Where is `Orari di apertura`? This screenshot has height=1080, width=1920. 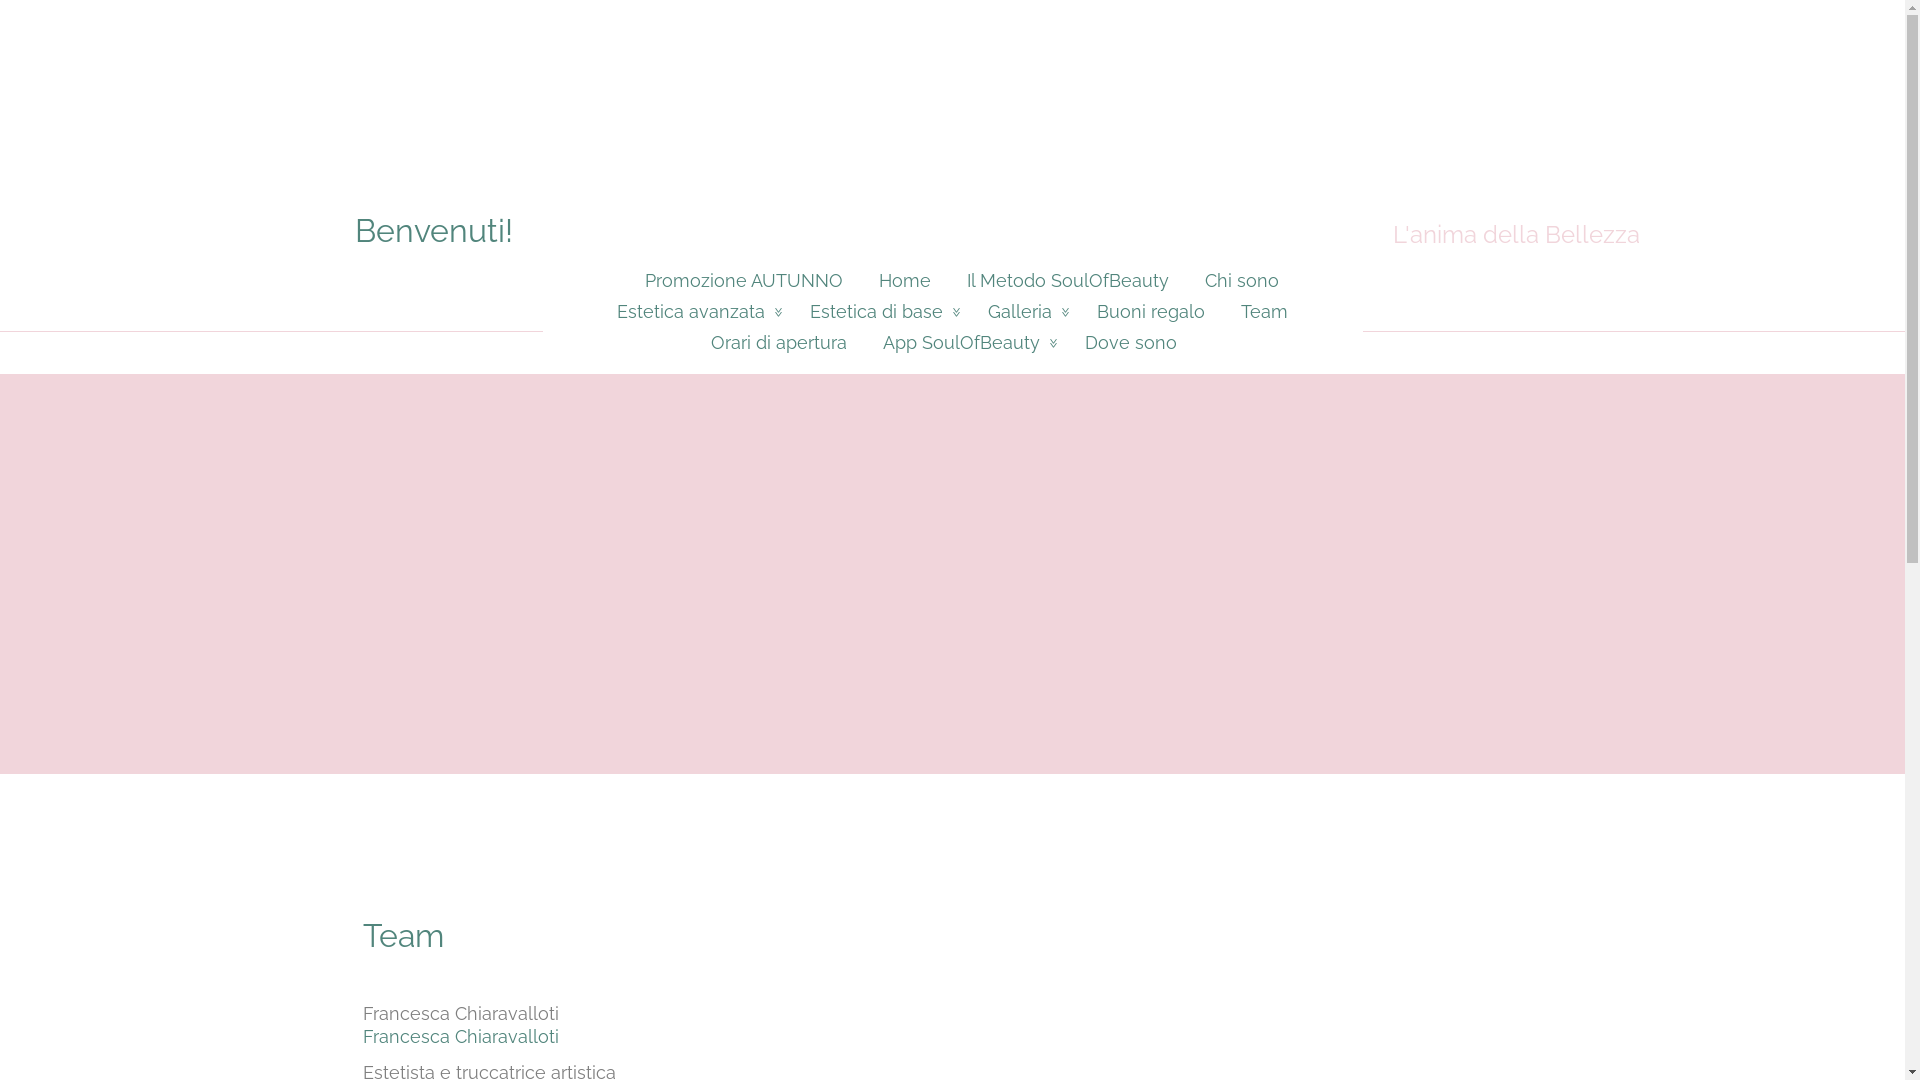
Orari di apertura is located at coordinates (778, 342).